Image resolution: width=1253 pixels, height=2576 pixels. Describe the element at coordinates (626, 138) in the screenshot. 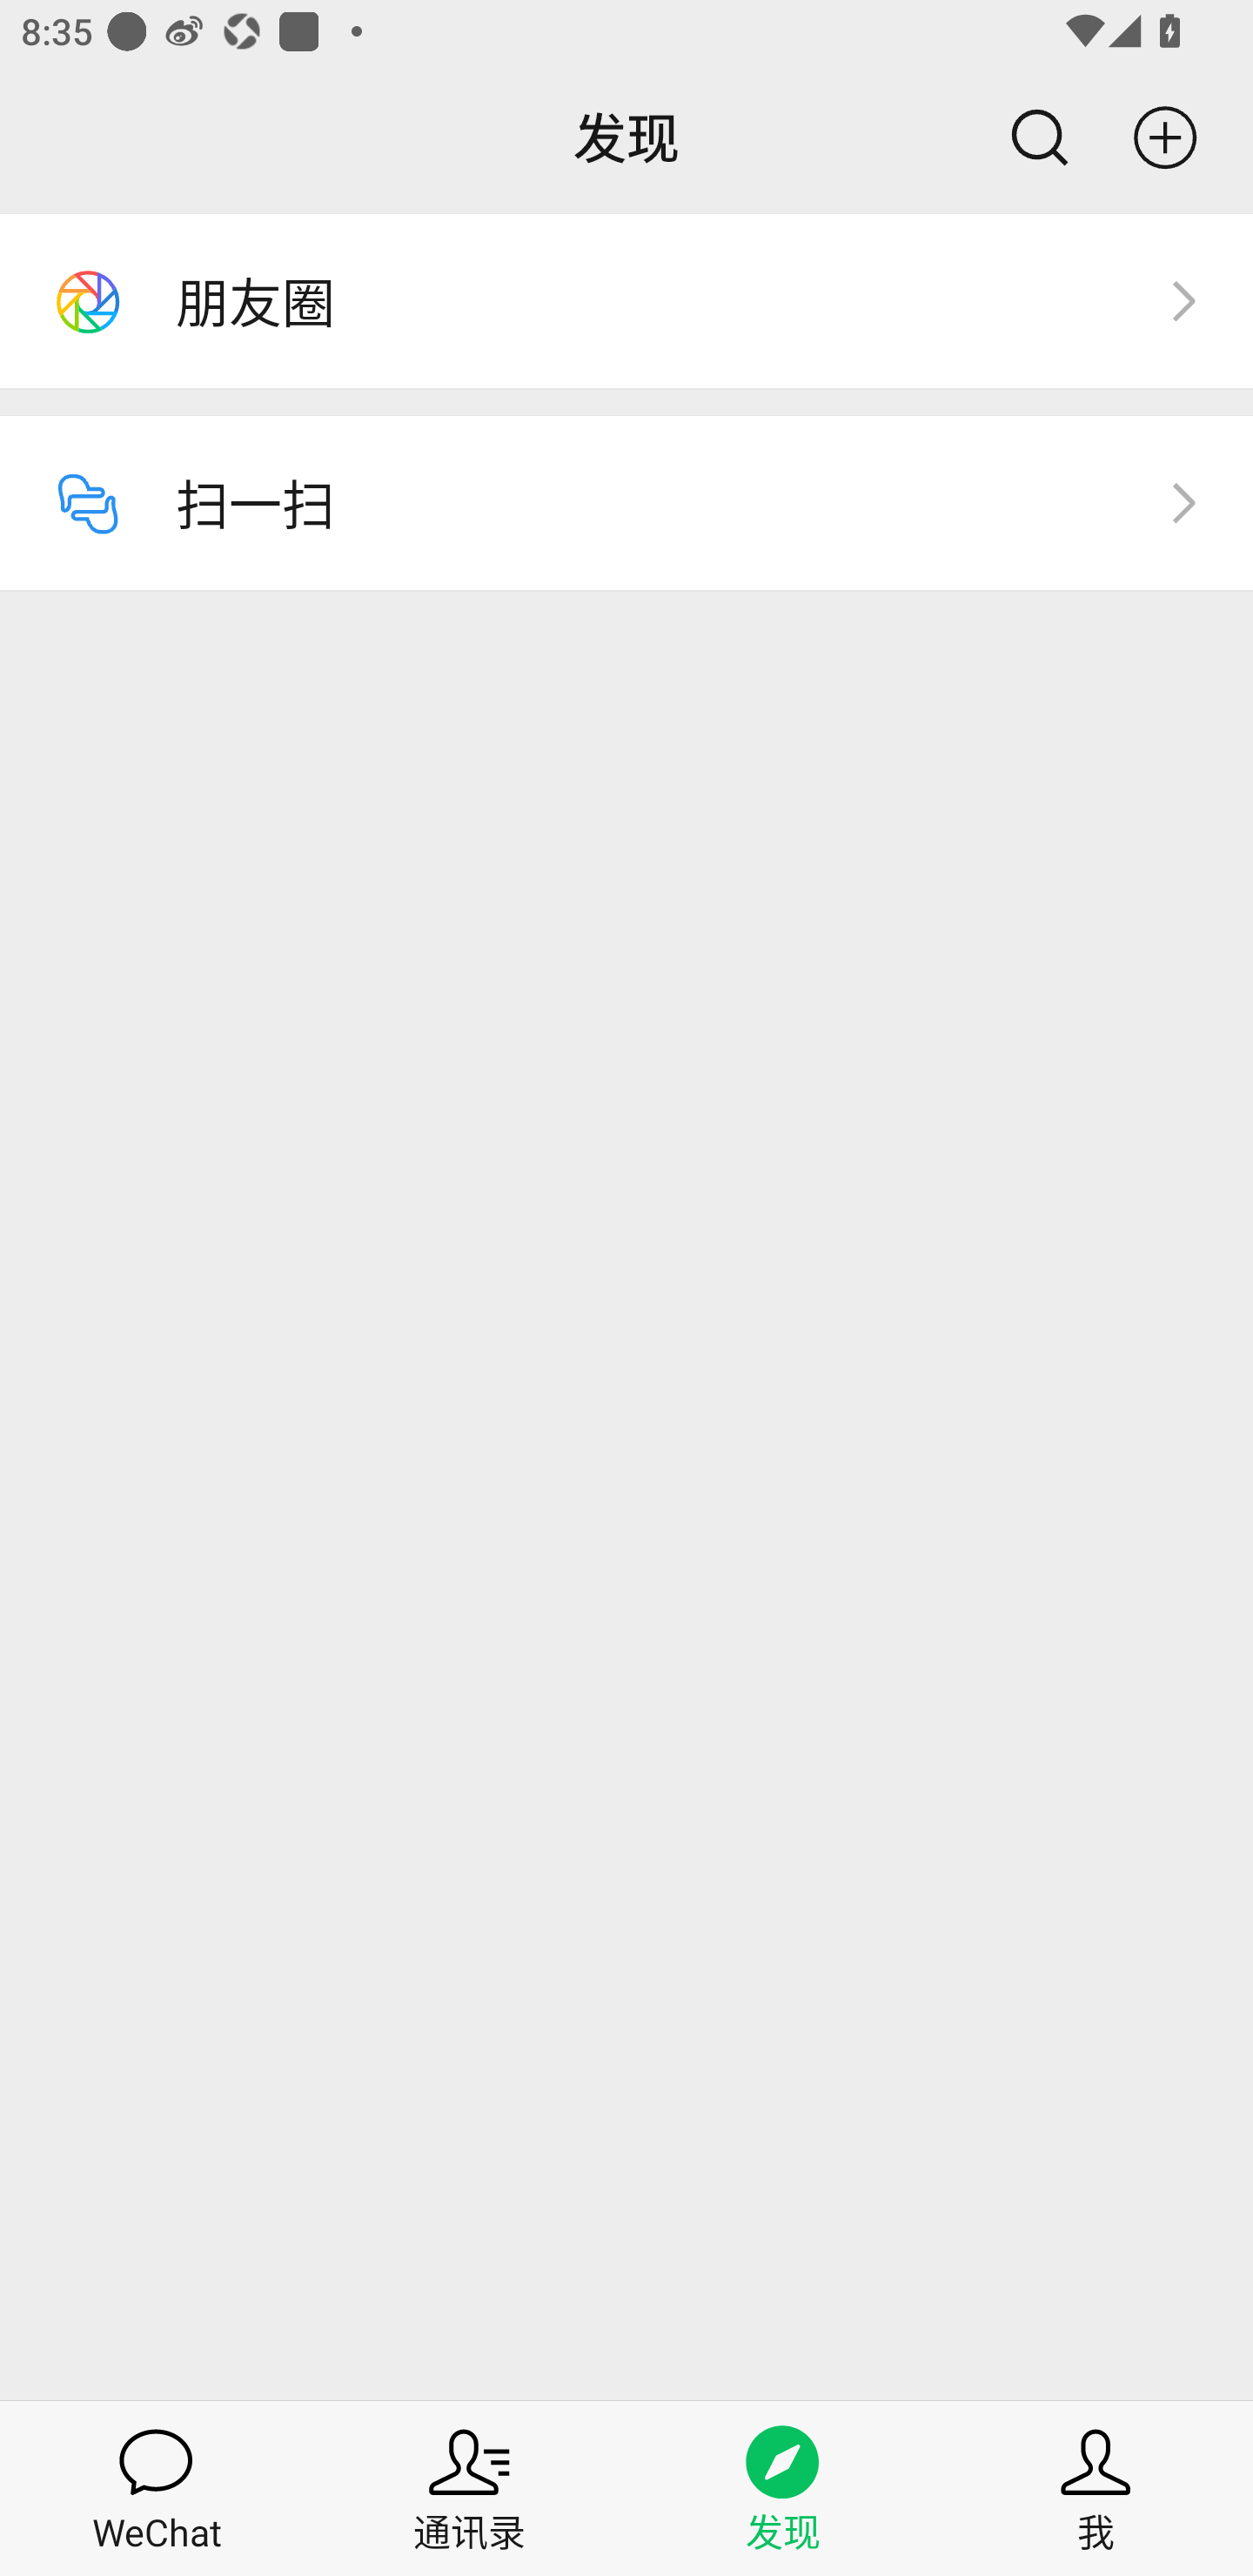

I see `发现 搜索 更多功能按钮` at that location.